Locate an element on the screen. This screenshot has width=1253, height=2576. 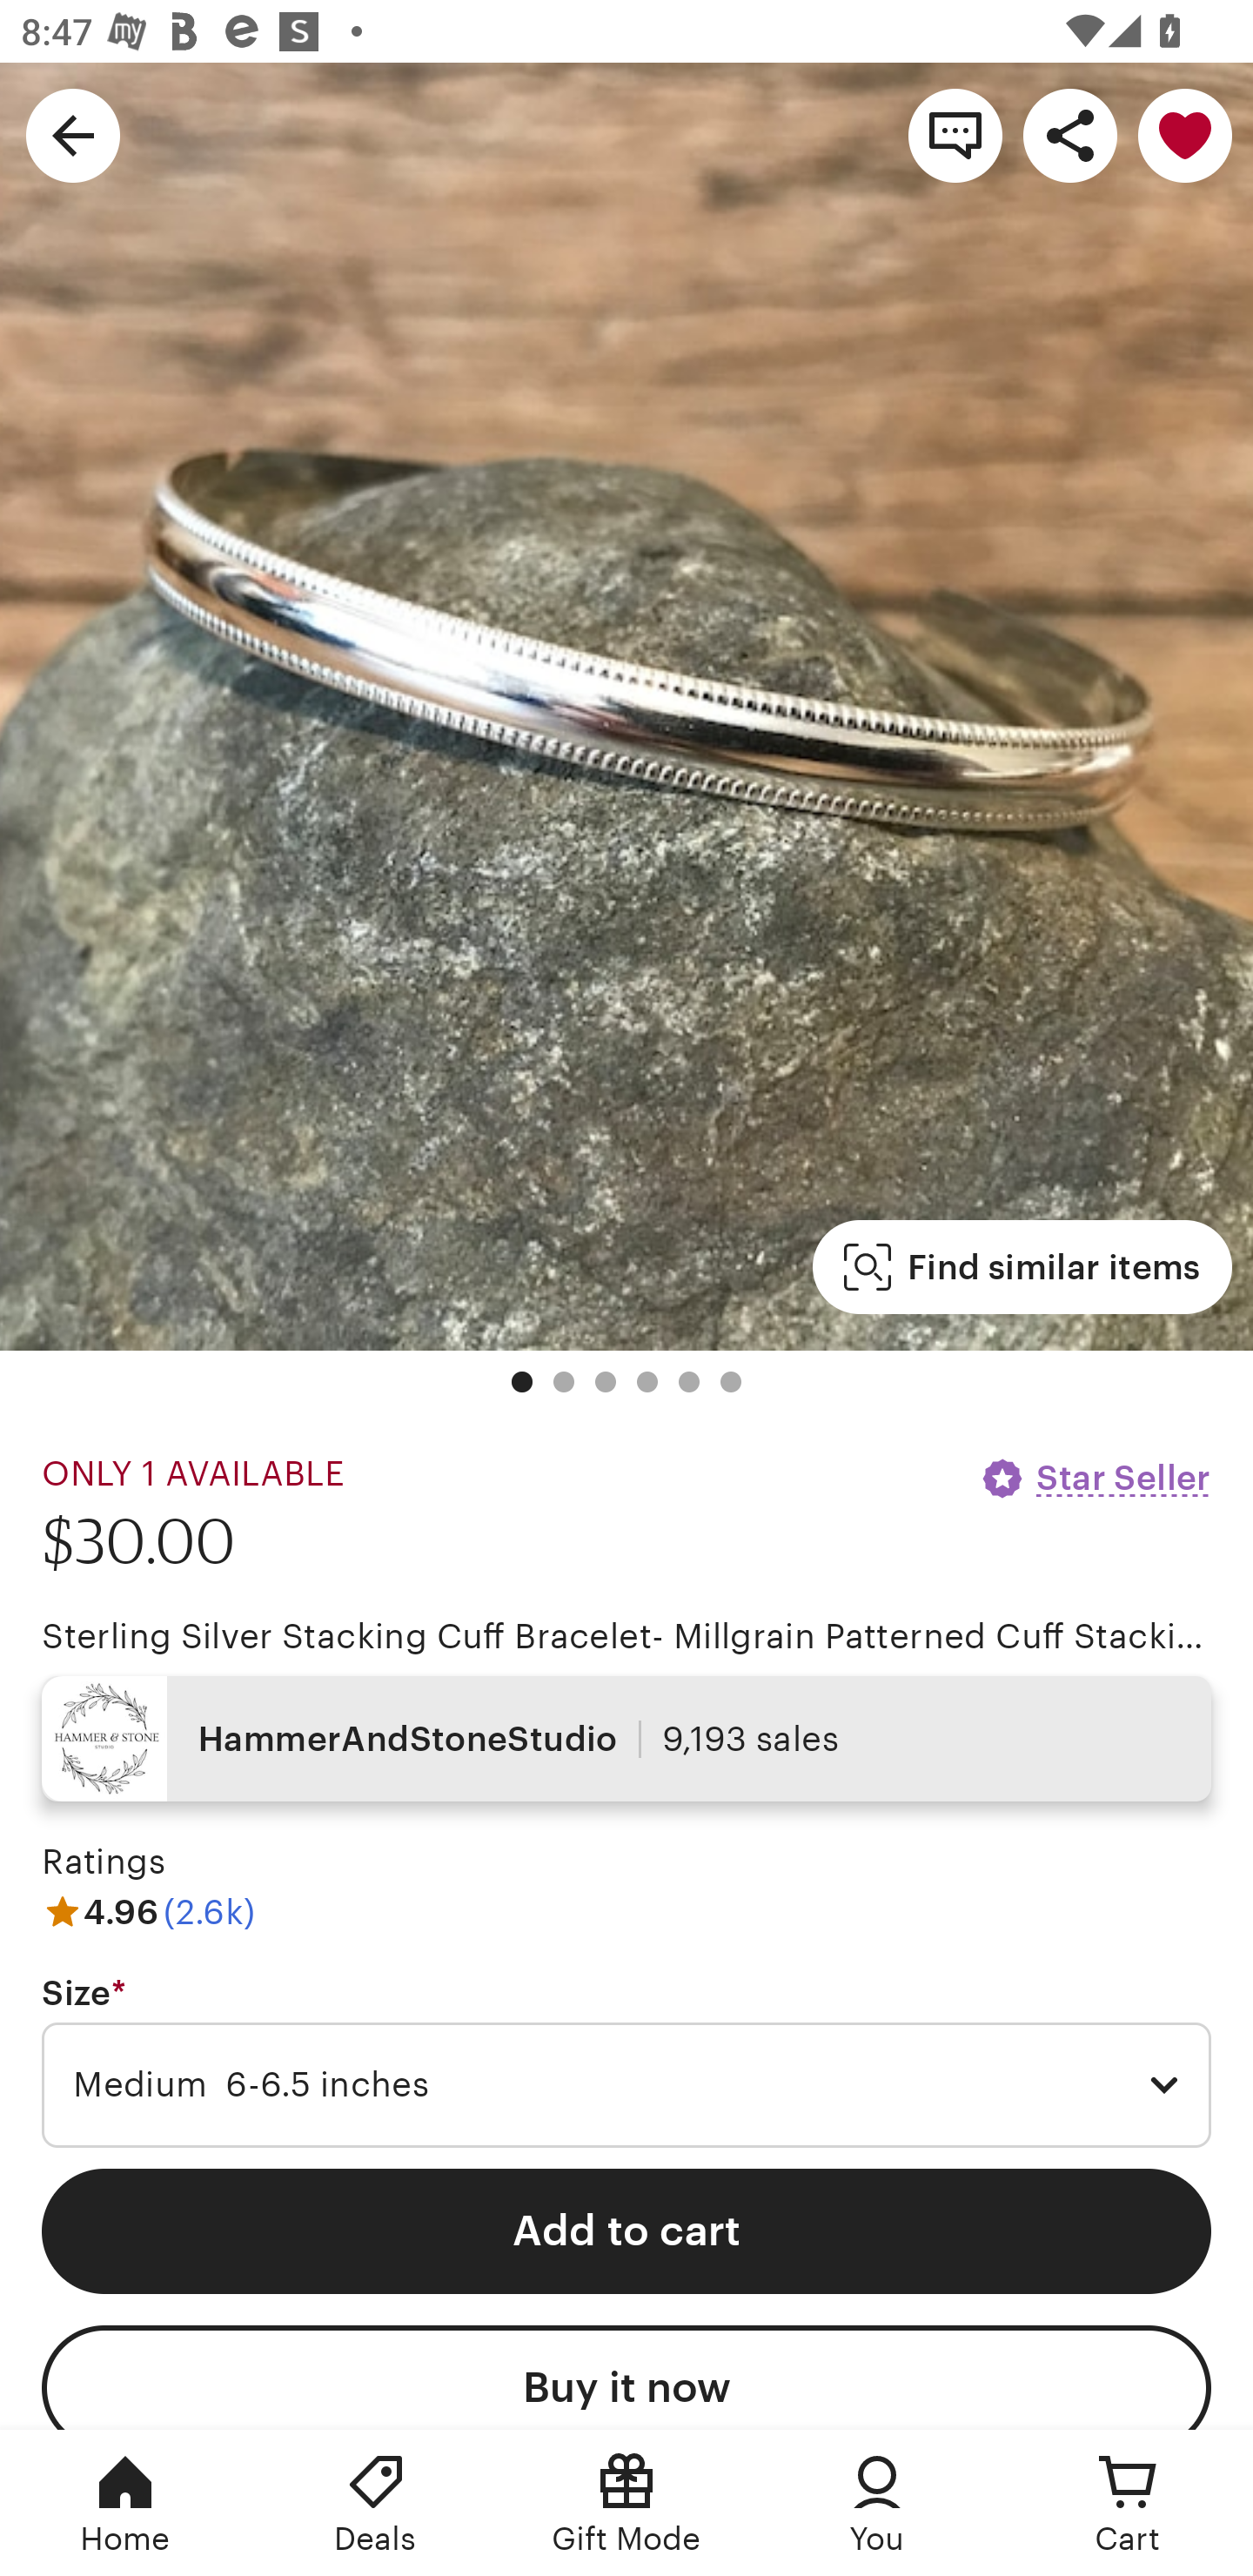
HammerAndStoneStudio 9,193 sales is located at coordinates (626, 1739).